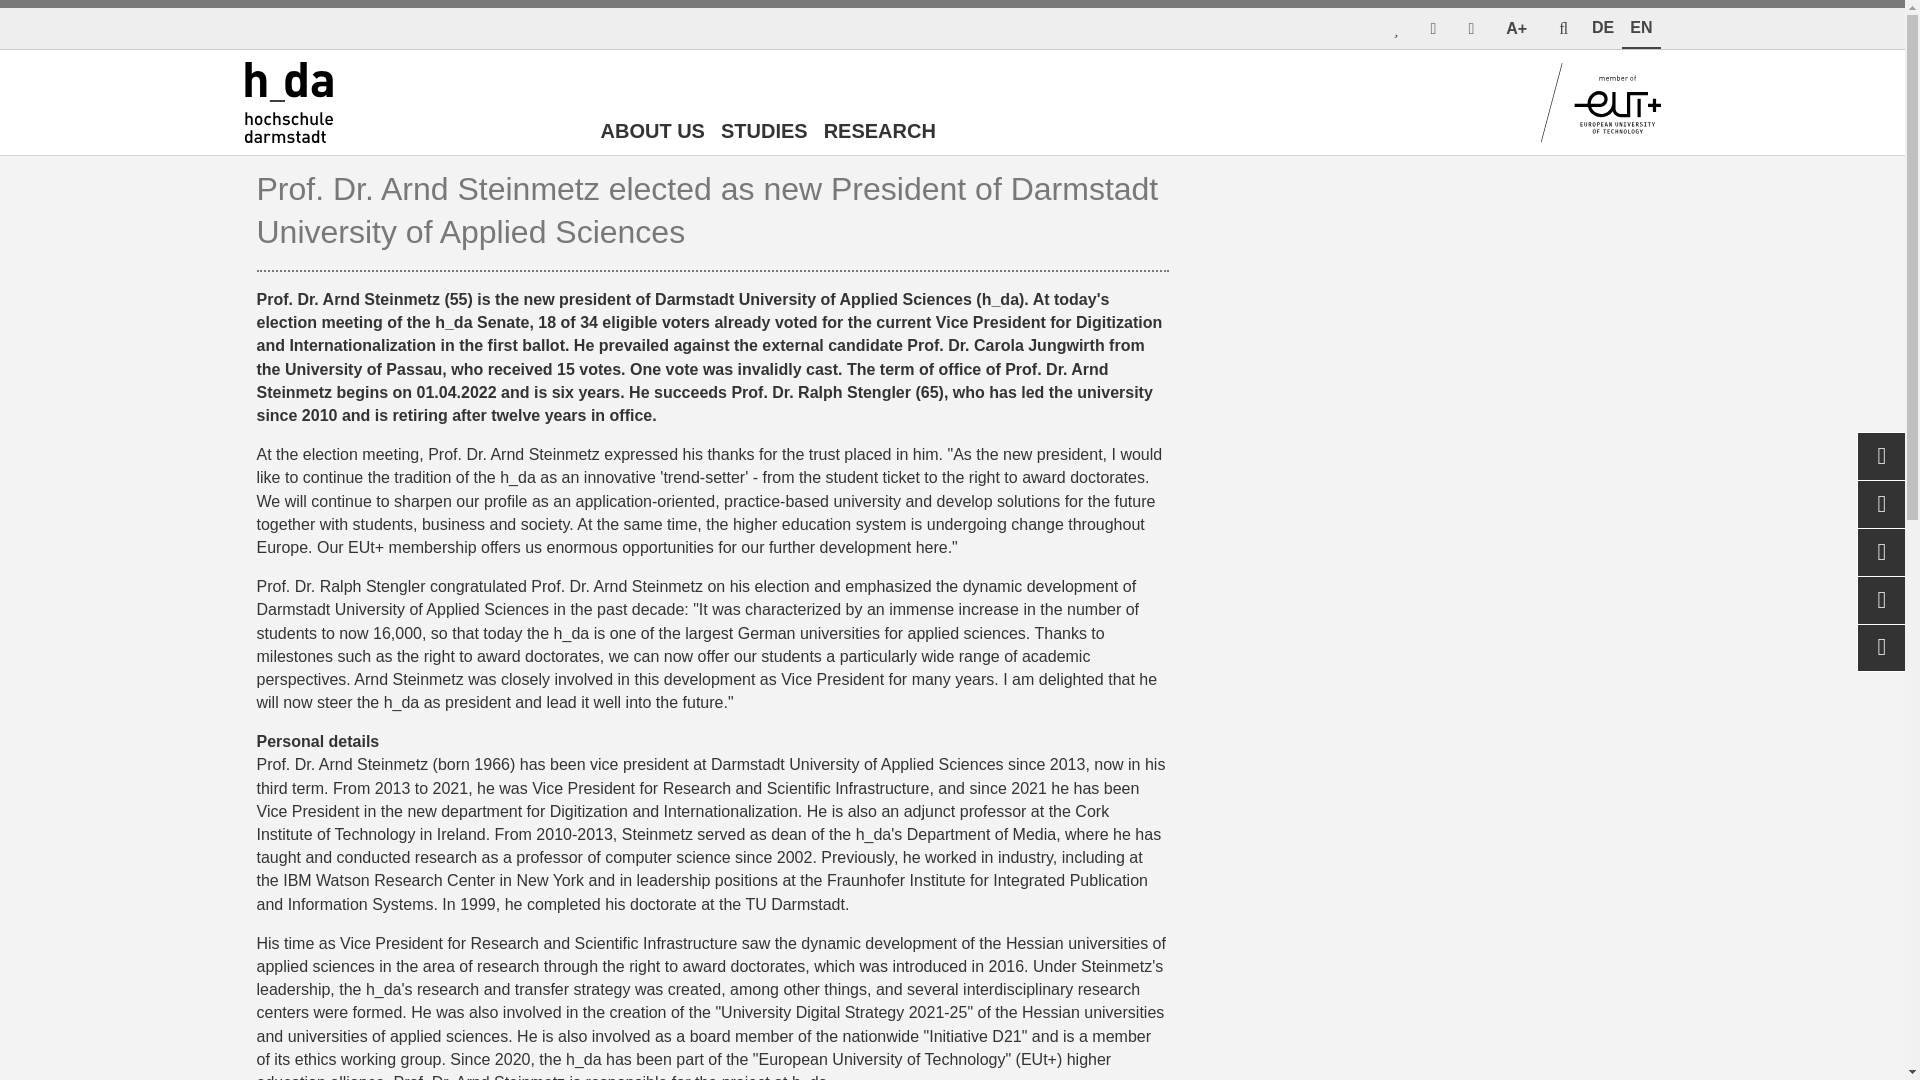 This screenshot has width=1920, height=1080. Describe the element at coordinates (1516, 28) in the screenshot. I see `Fontsize` at that location.